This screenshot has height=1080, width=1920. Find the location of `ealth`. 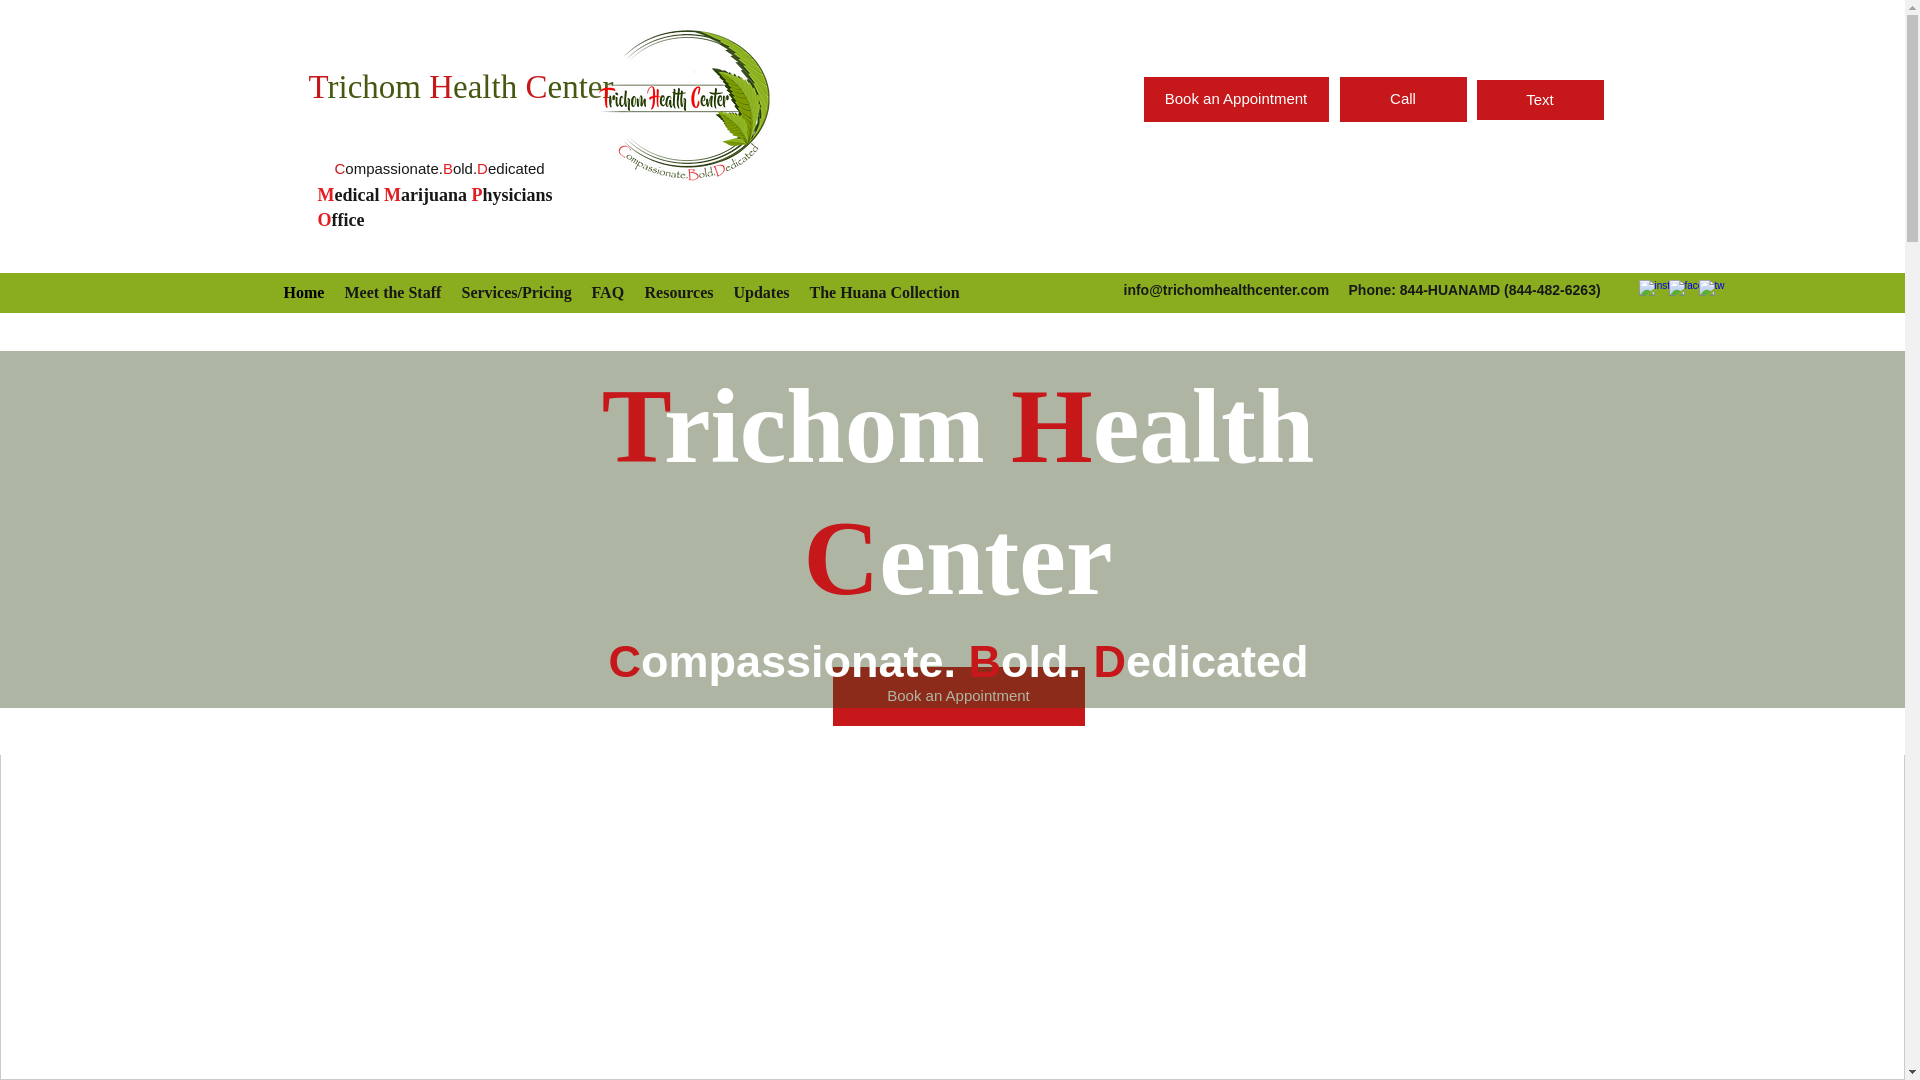

ealth is located at coordinates (484, 86).